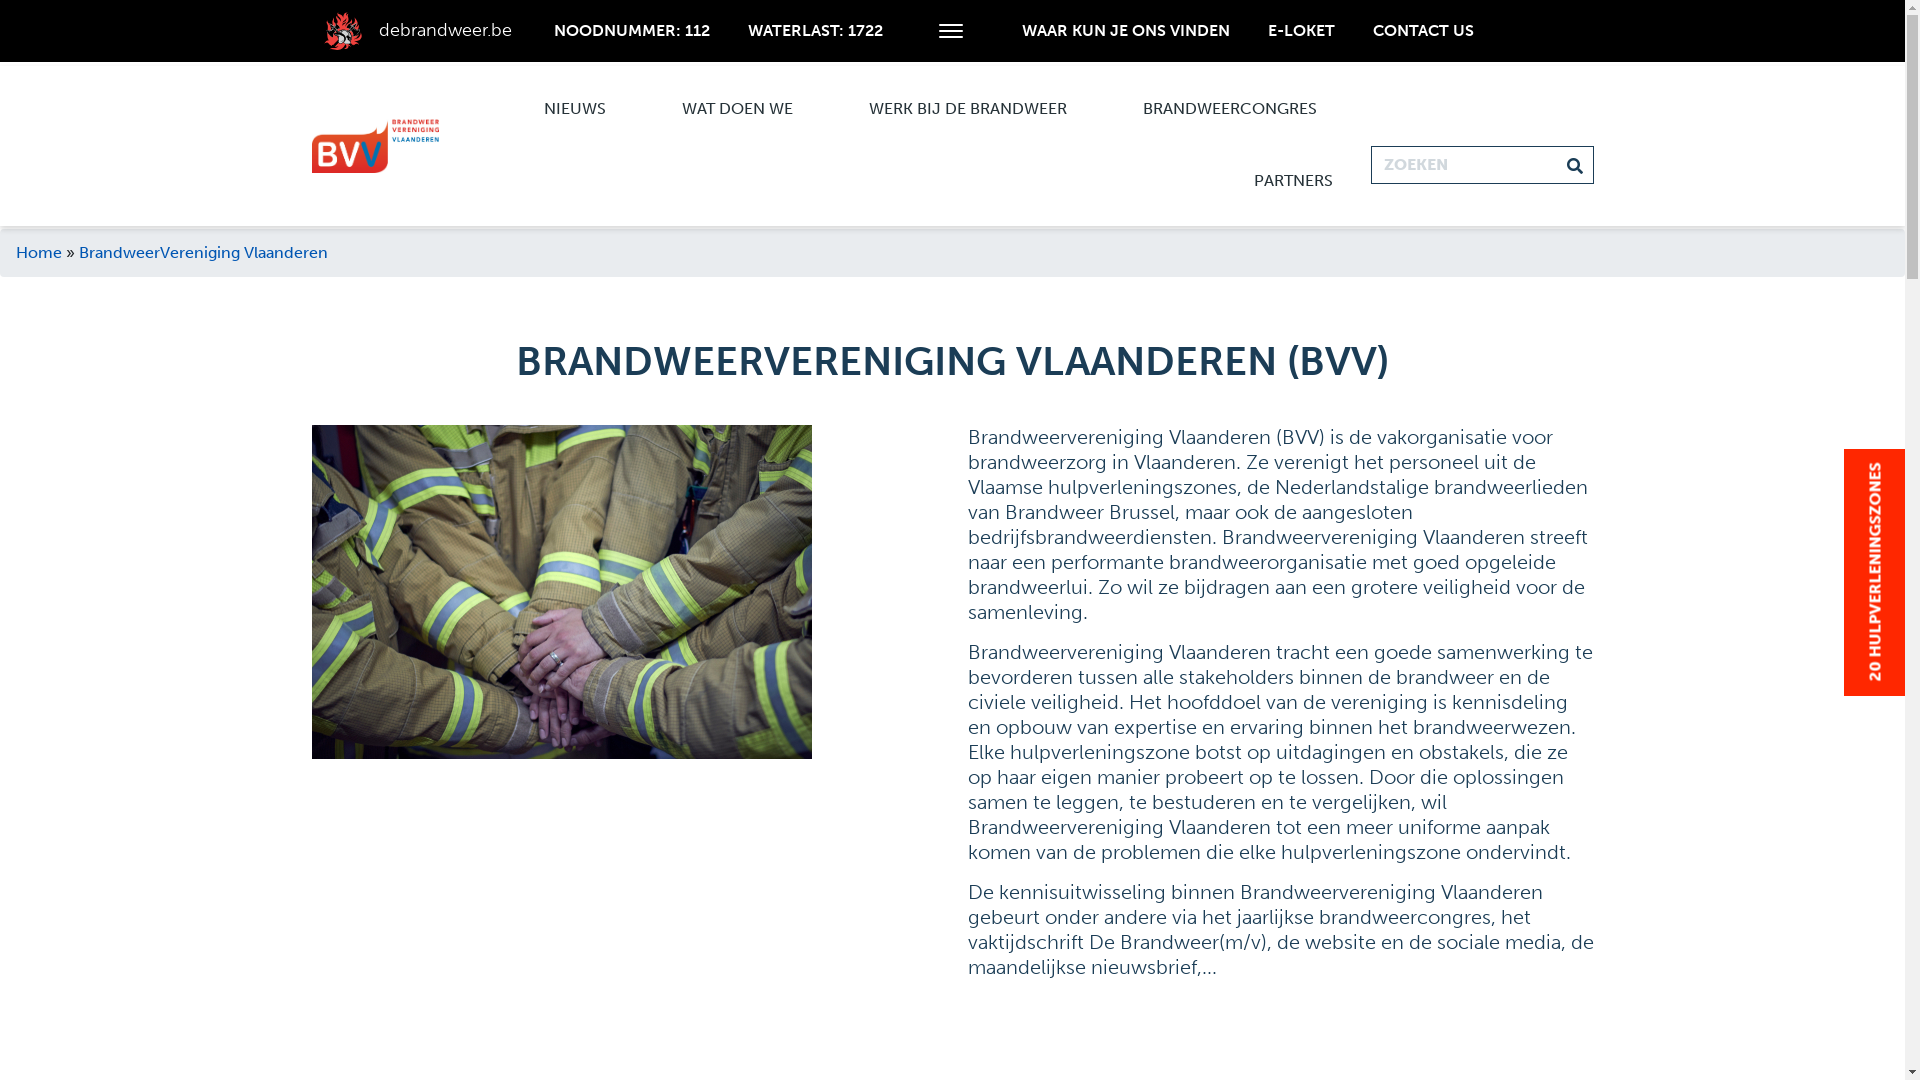 The image size is (1920, 1080). I want to click on NOODNUMMER: 112, so click(632, 30).